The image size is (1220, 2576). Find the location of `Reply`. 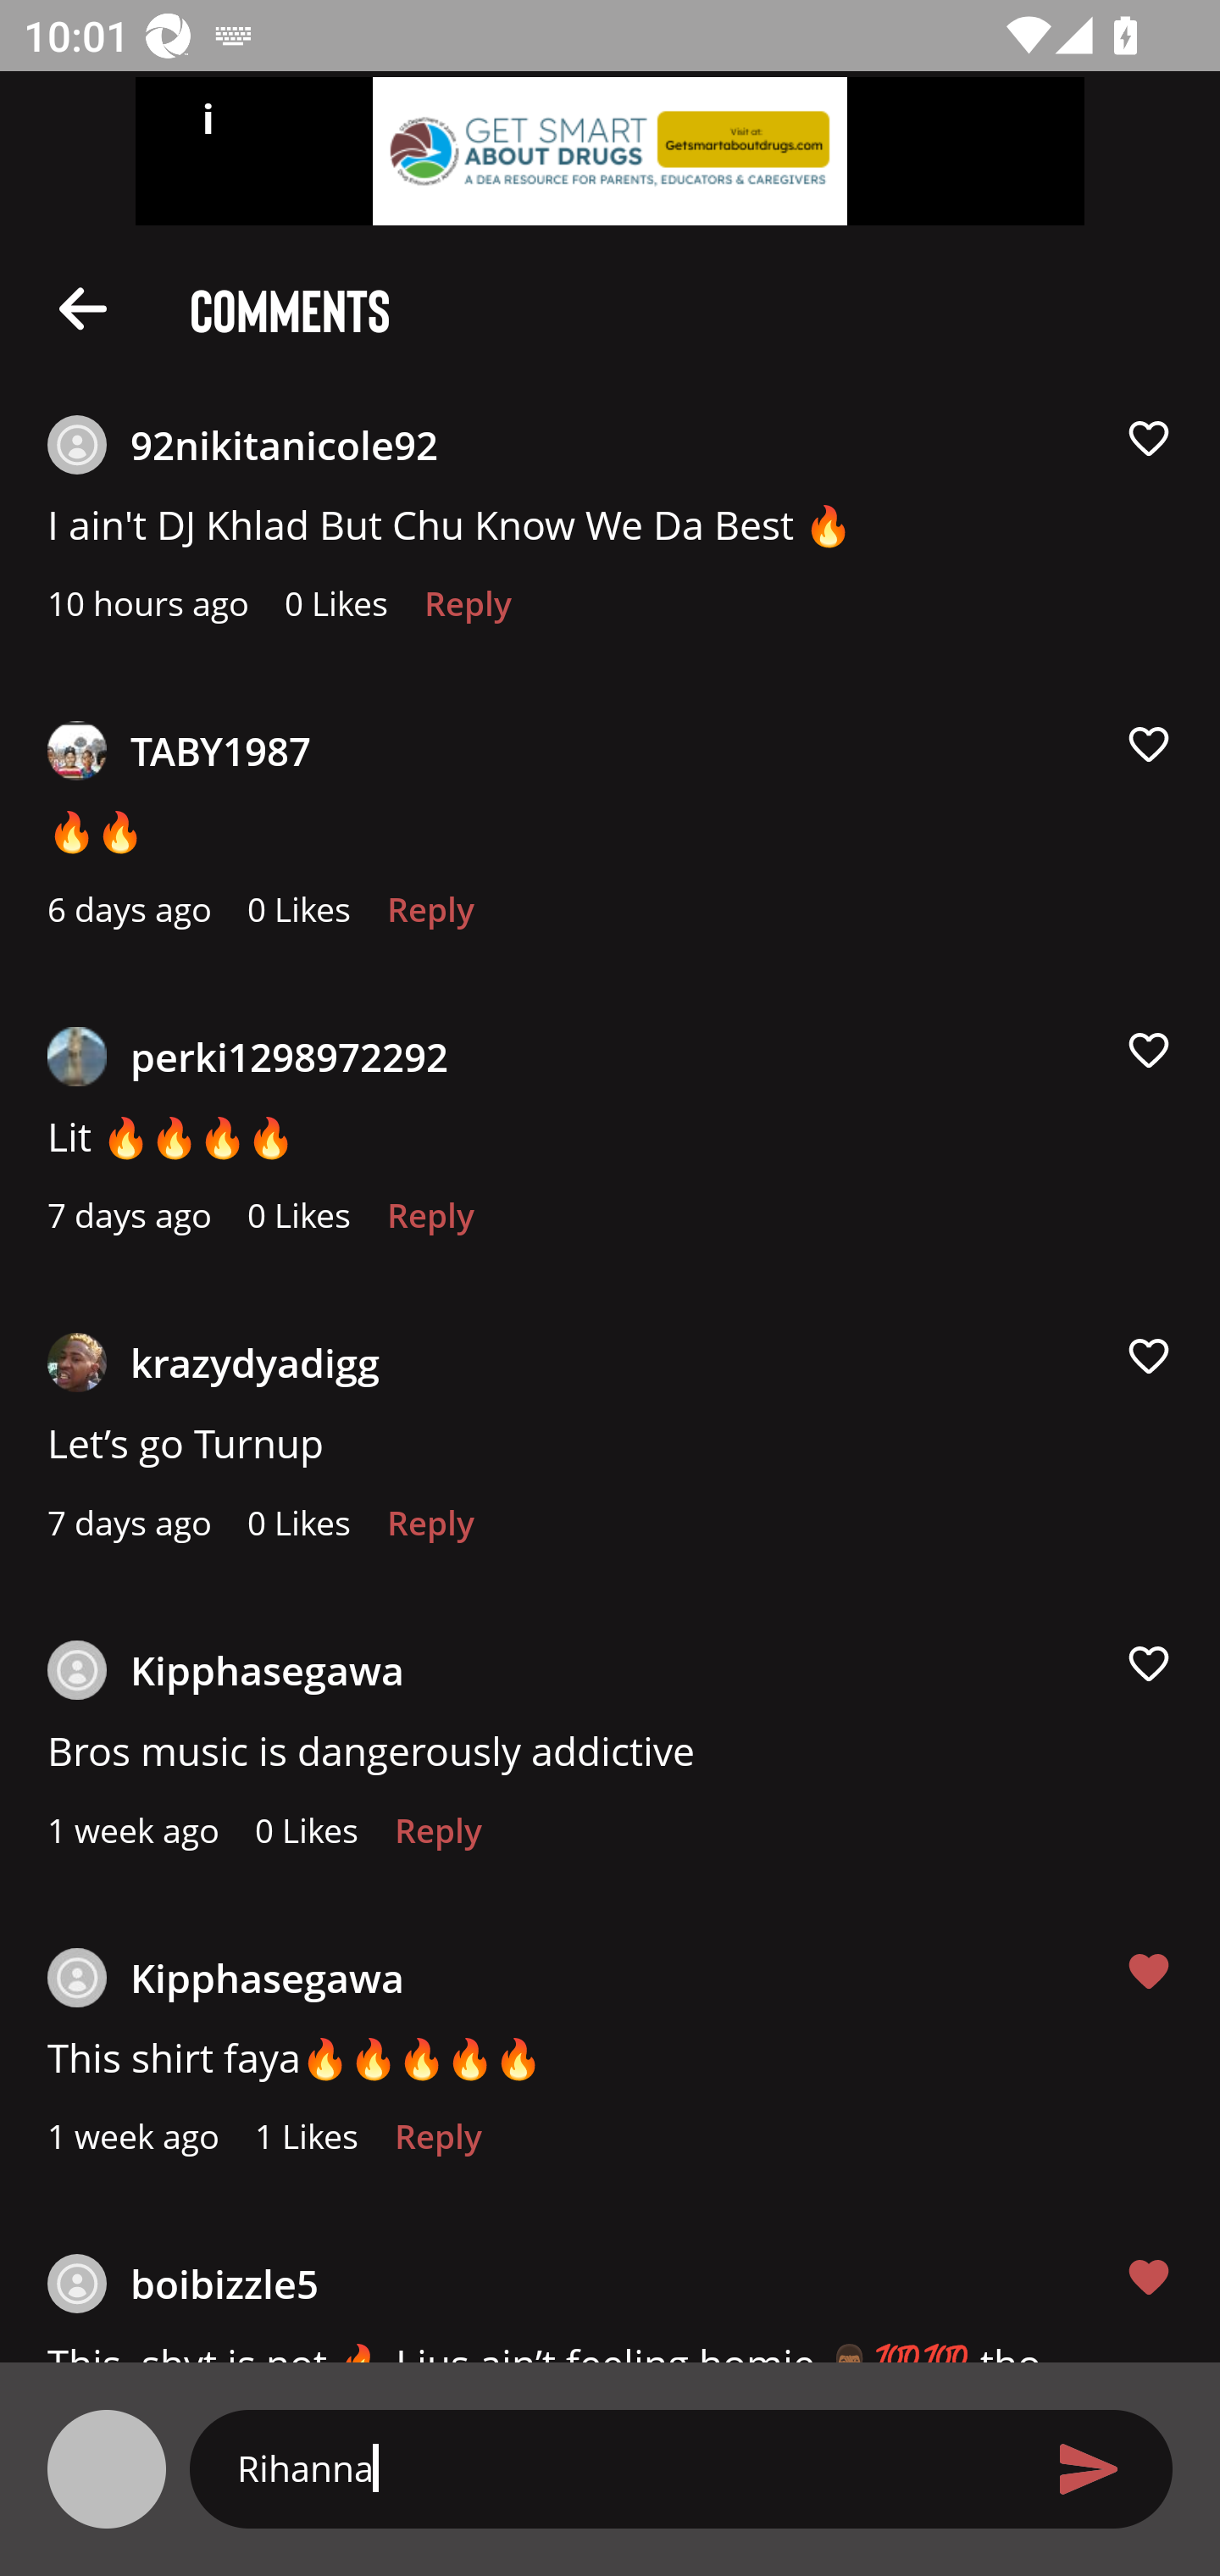

Reply is located at coordinates (430, 1530).